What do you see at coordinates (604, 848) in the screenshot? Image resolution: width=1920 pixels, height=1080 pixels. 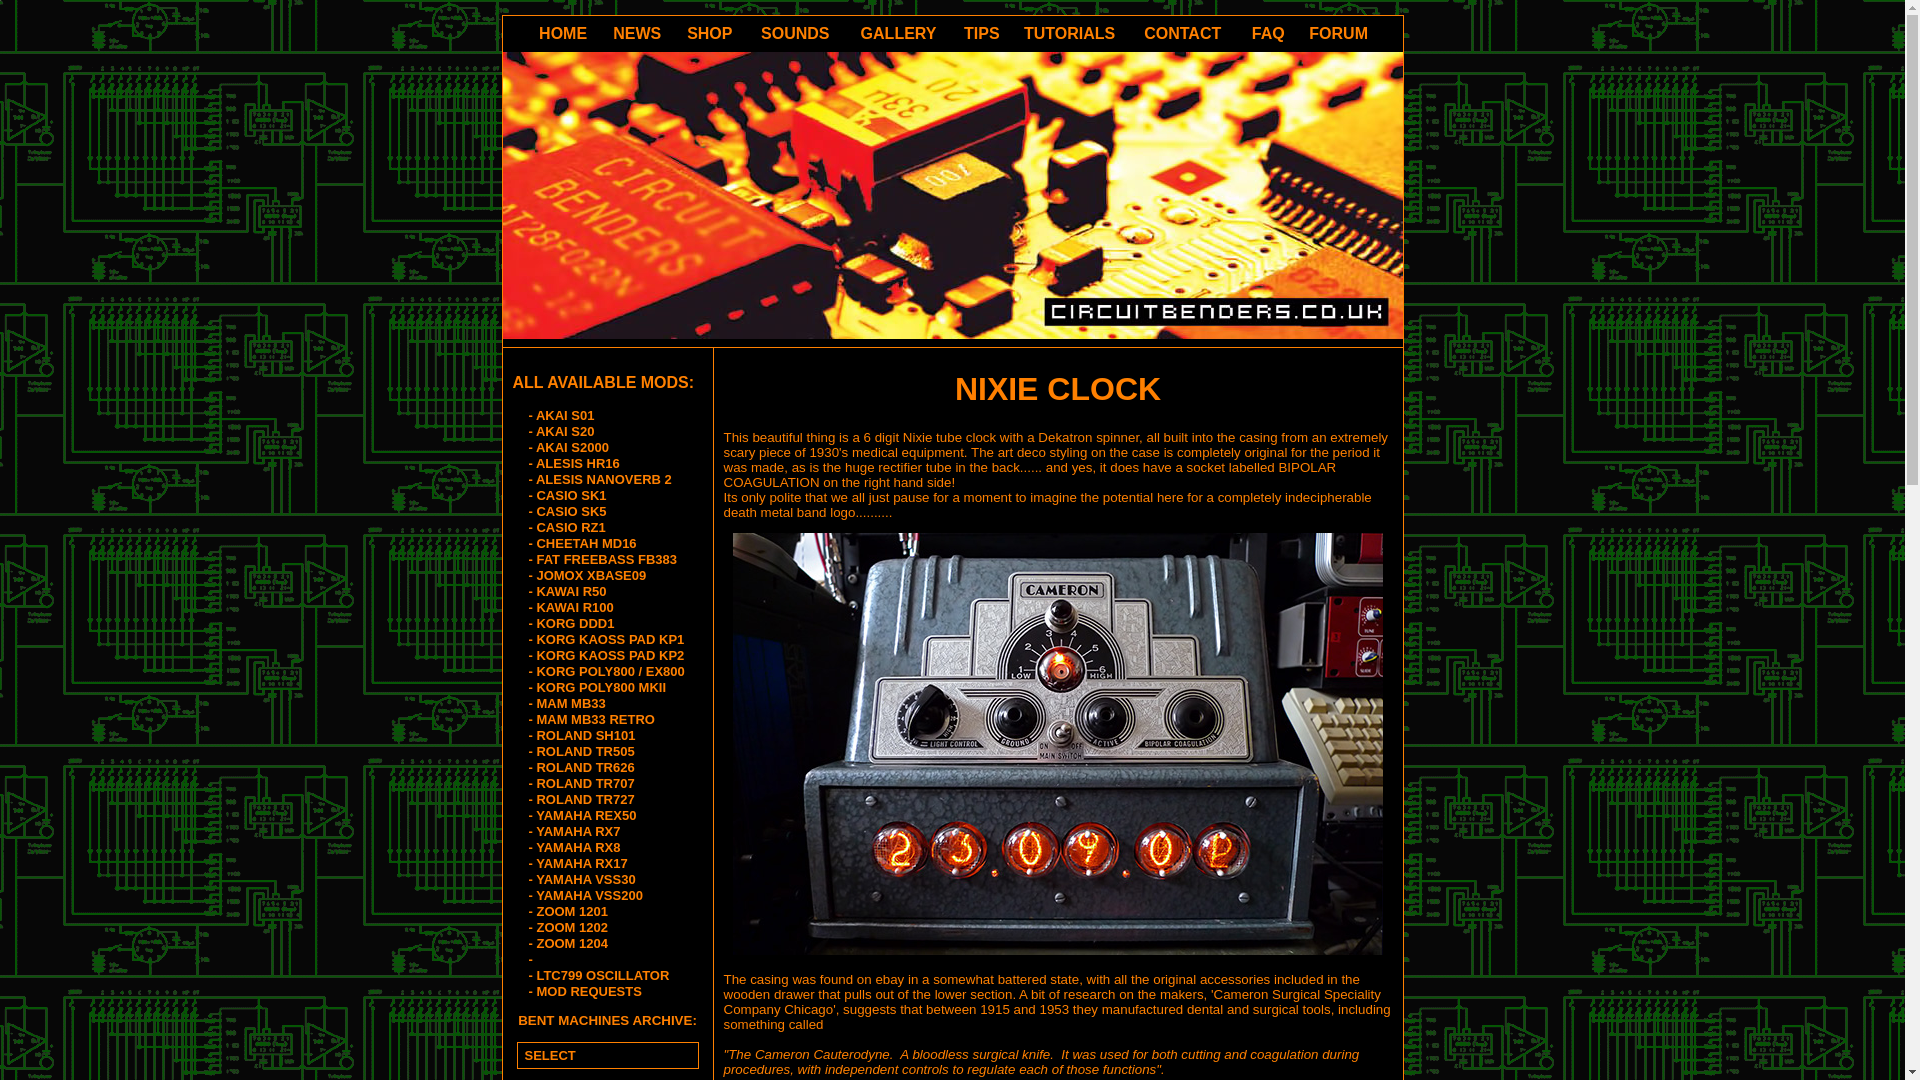 I see `- YAMAHA RX8` at bounding box center [604, 848].